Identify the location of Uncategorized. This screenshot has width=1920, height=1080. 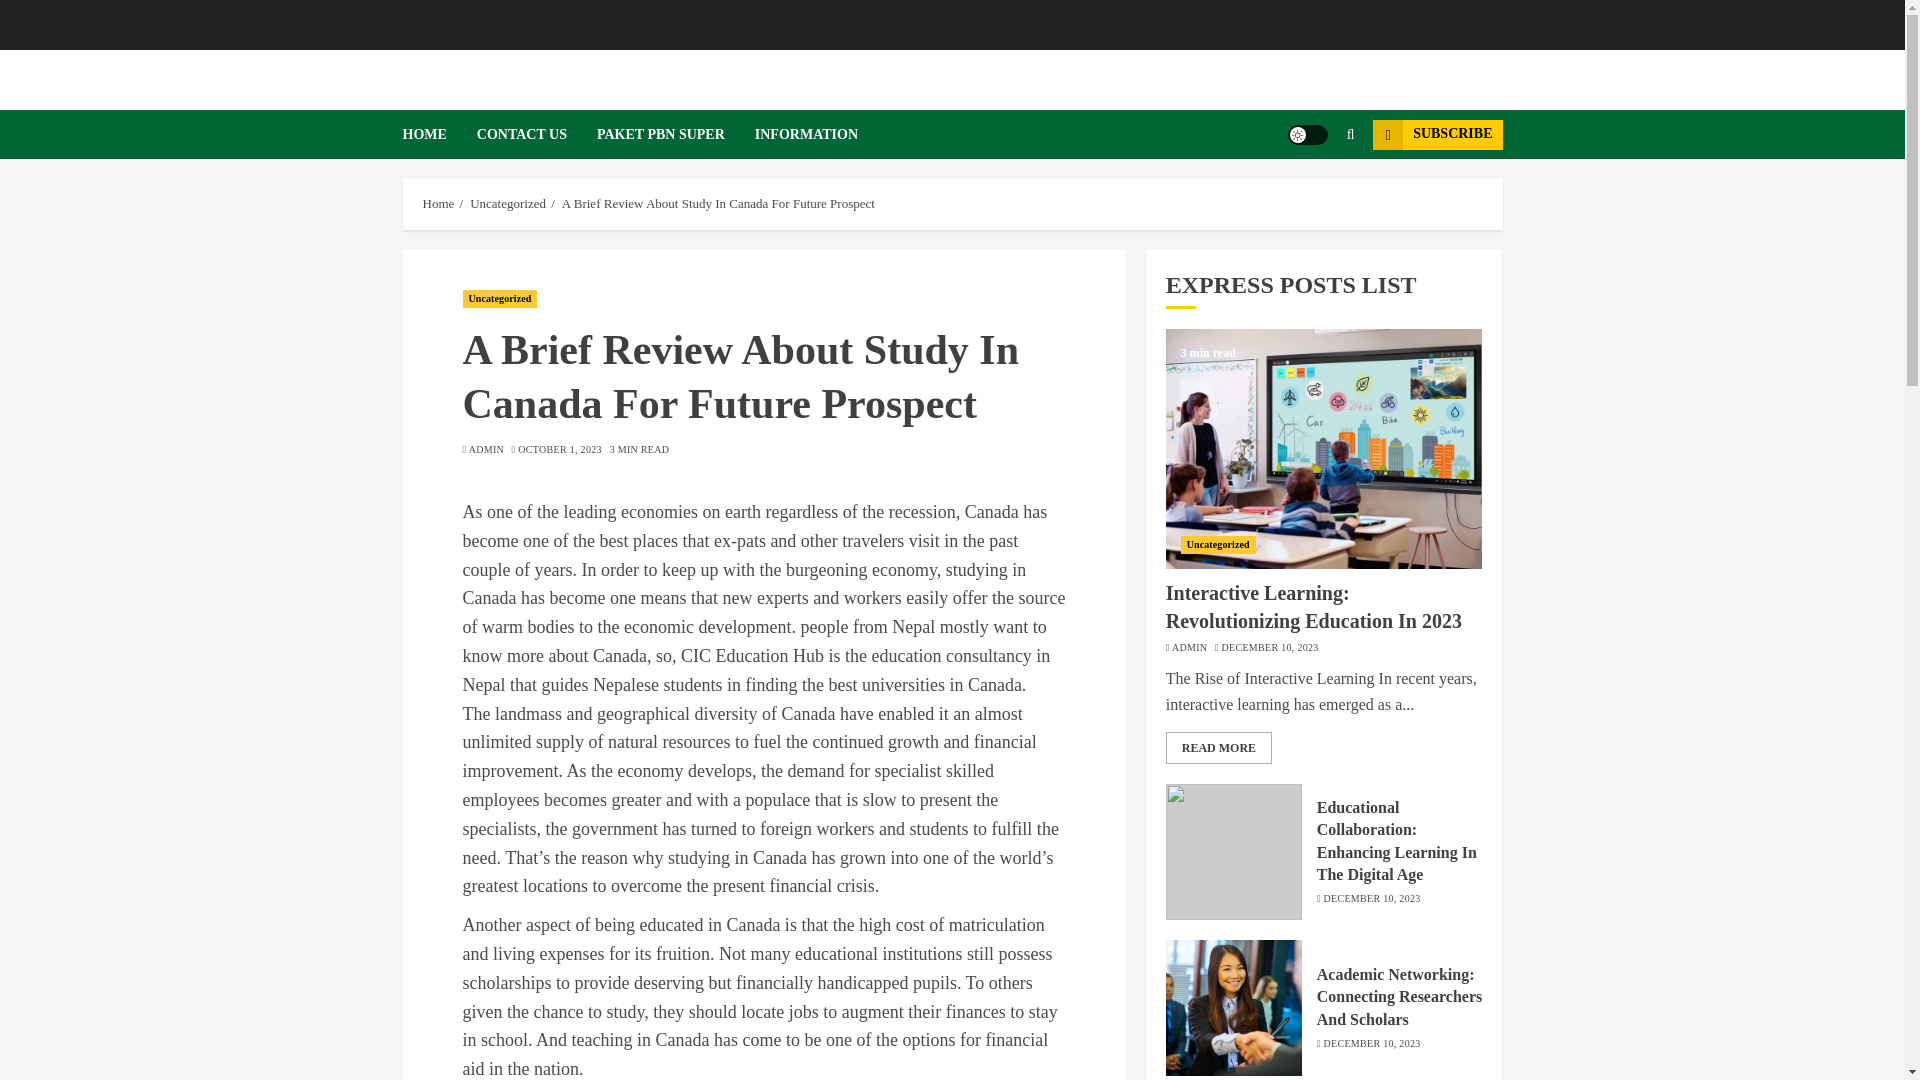
(500, 298).